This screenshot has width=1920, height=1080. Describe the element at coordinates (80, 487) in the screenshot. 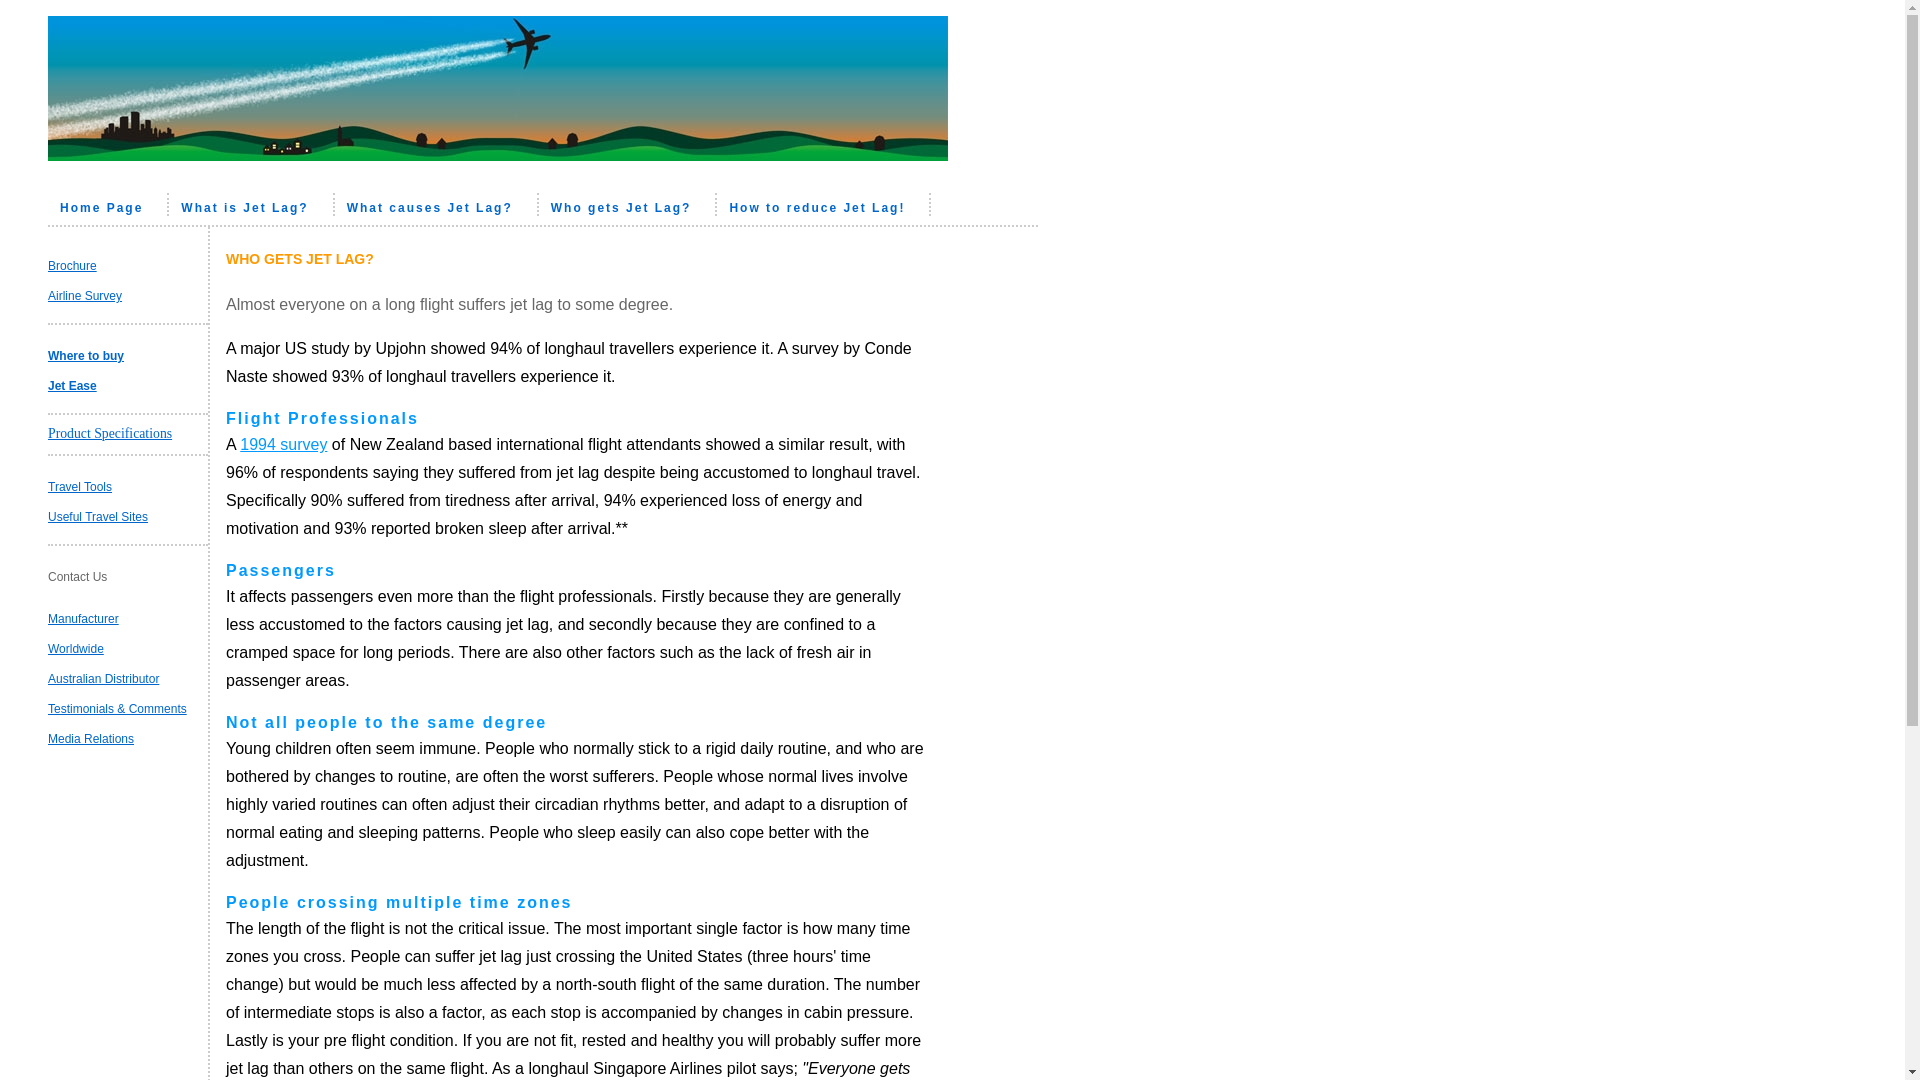

I see `Travel Tools` at that location.